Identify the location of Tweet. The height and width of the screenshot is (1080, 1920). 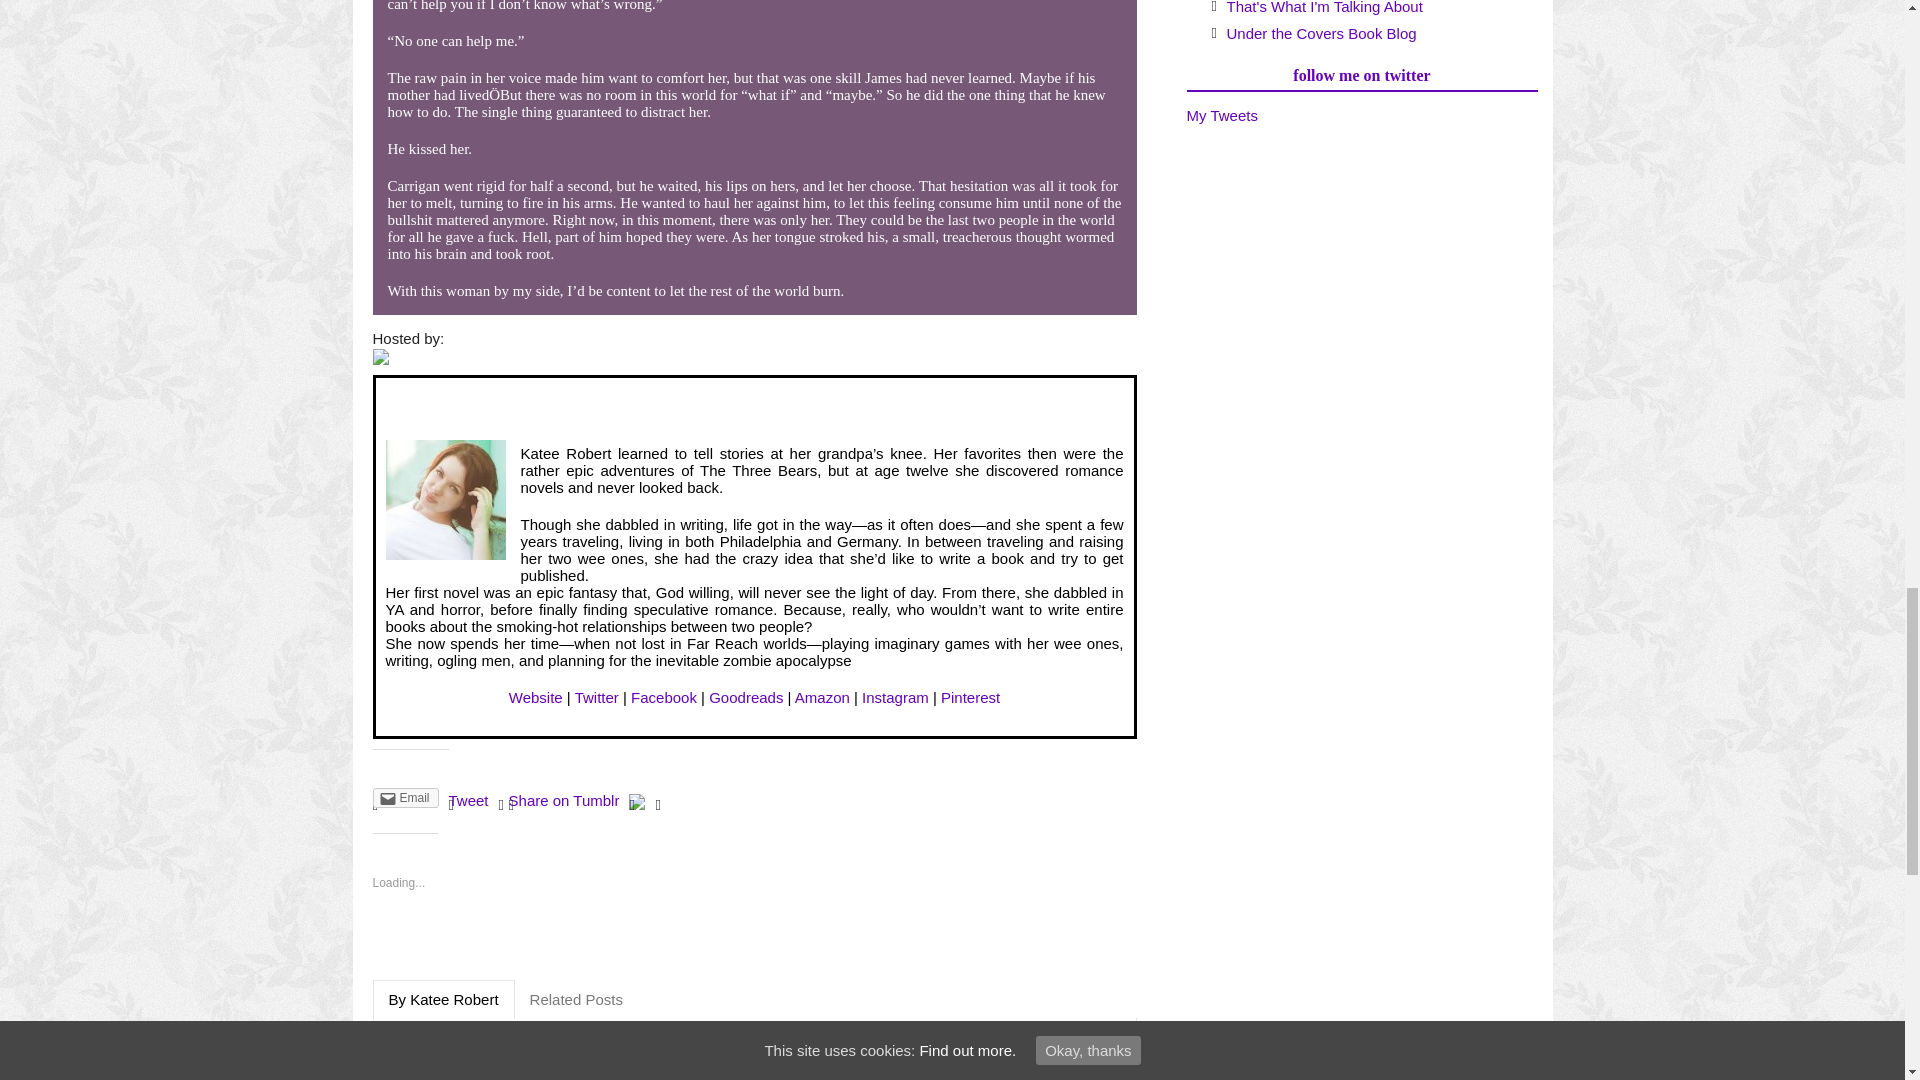
(469, 800).